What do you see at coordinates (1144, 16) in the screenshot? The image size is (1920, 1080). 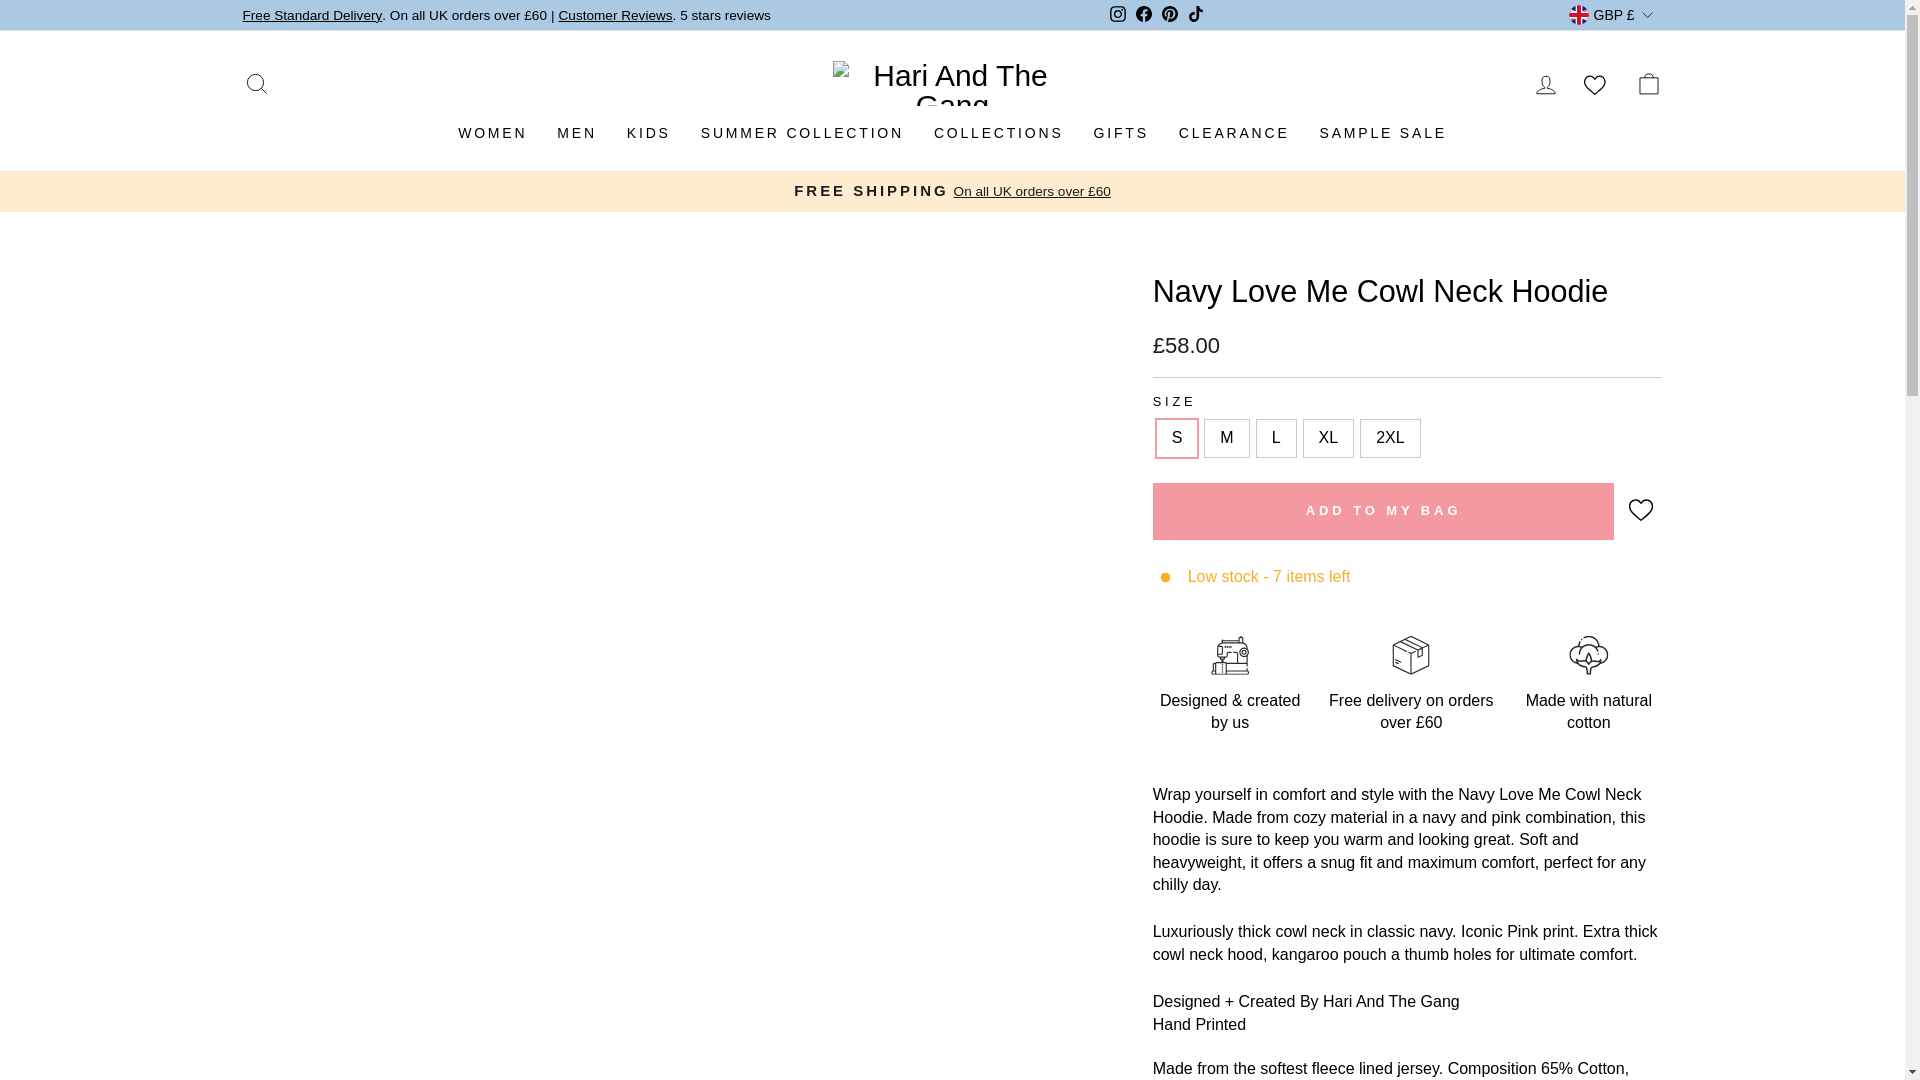 I see `Hari And The Gang on Facebook` at bounding box center [1144, 16].